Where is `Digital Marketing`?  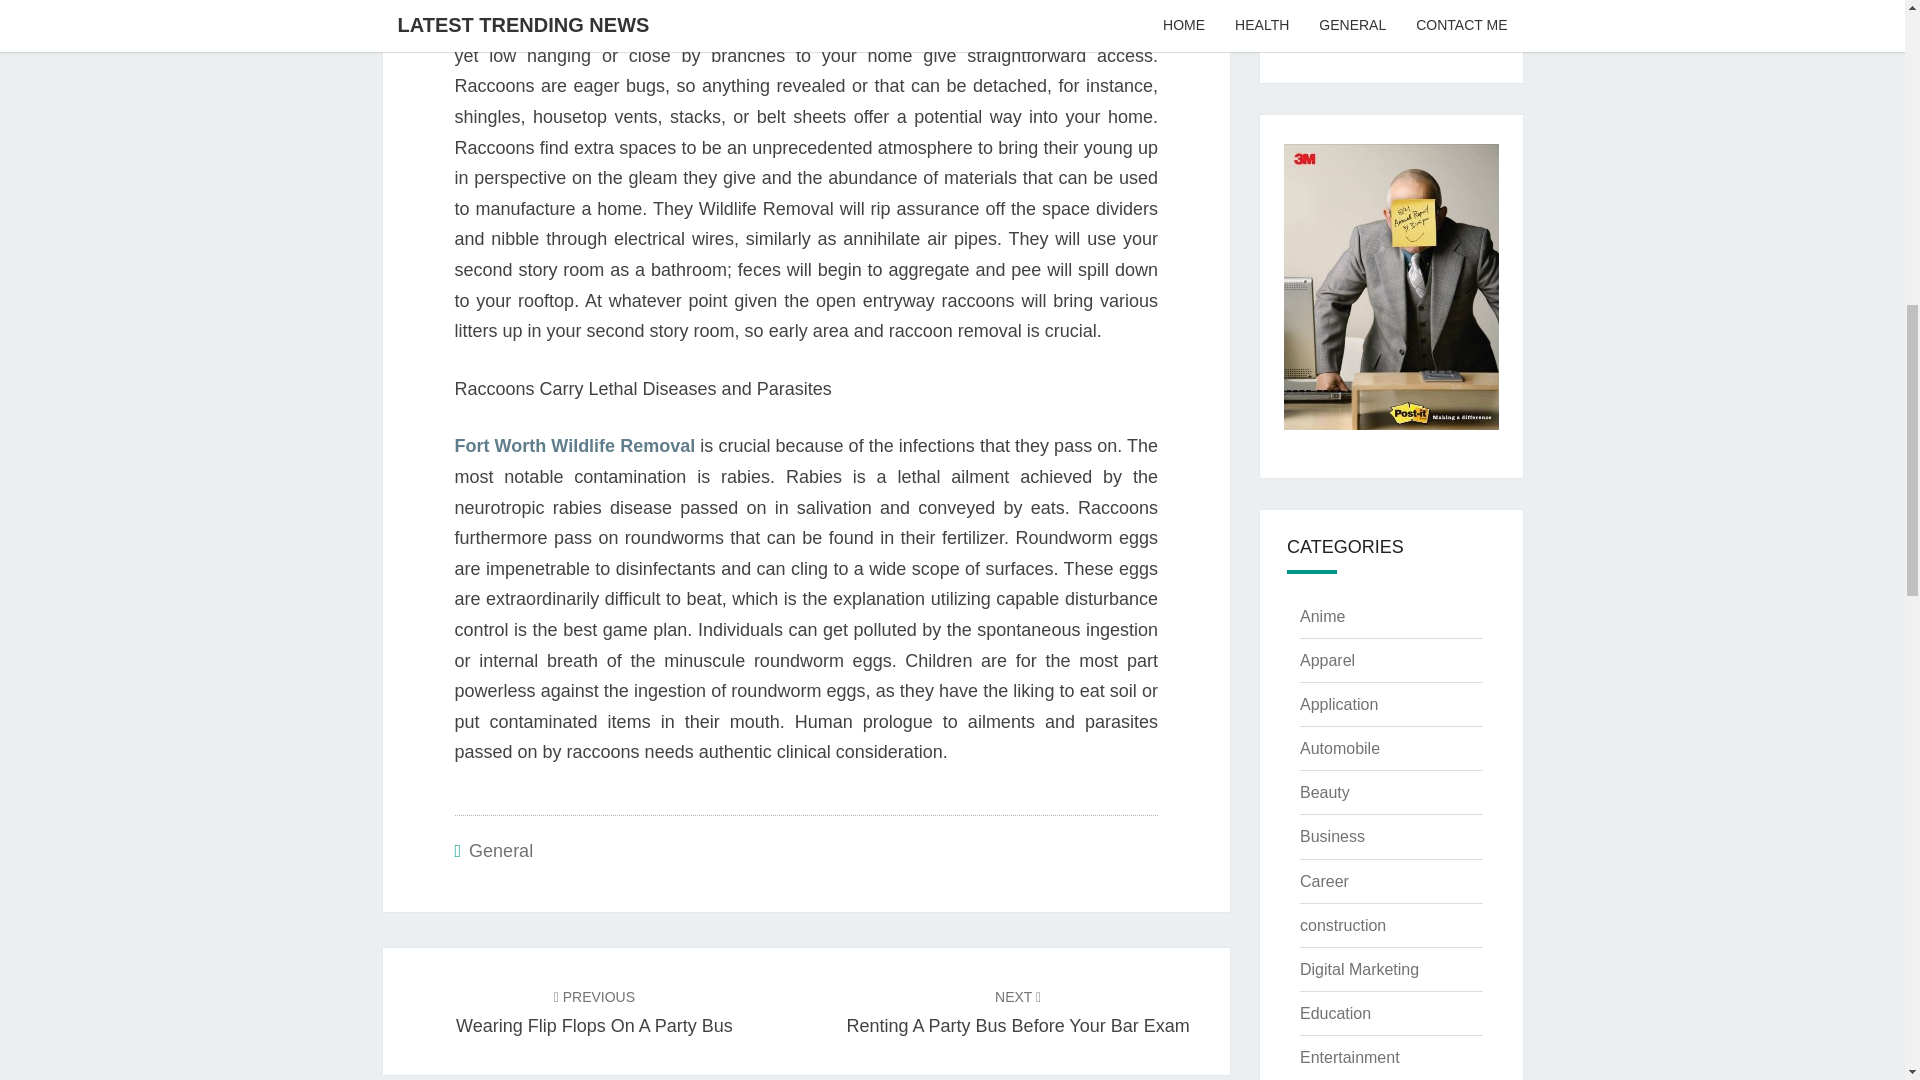
Digital Marketing is located at coordinates (1334, 1013).